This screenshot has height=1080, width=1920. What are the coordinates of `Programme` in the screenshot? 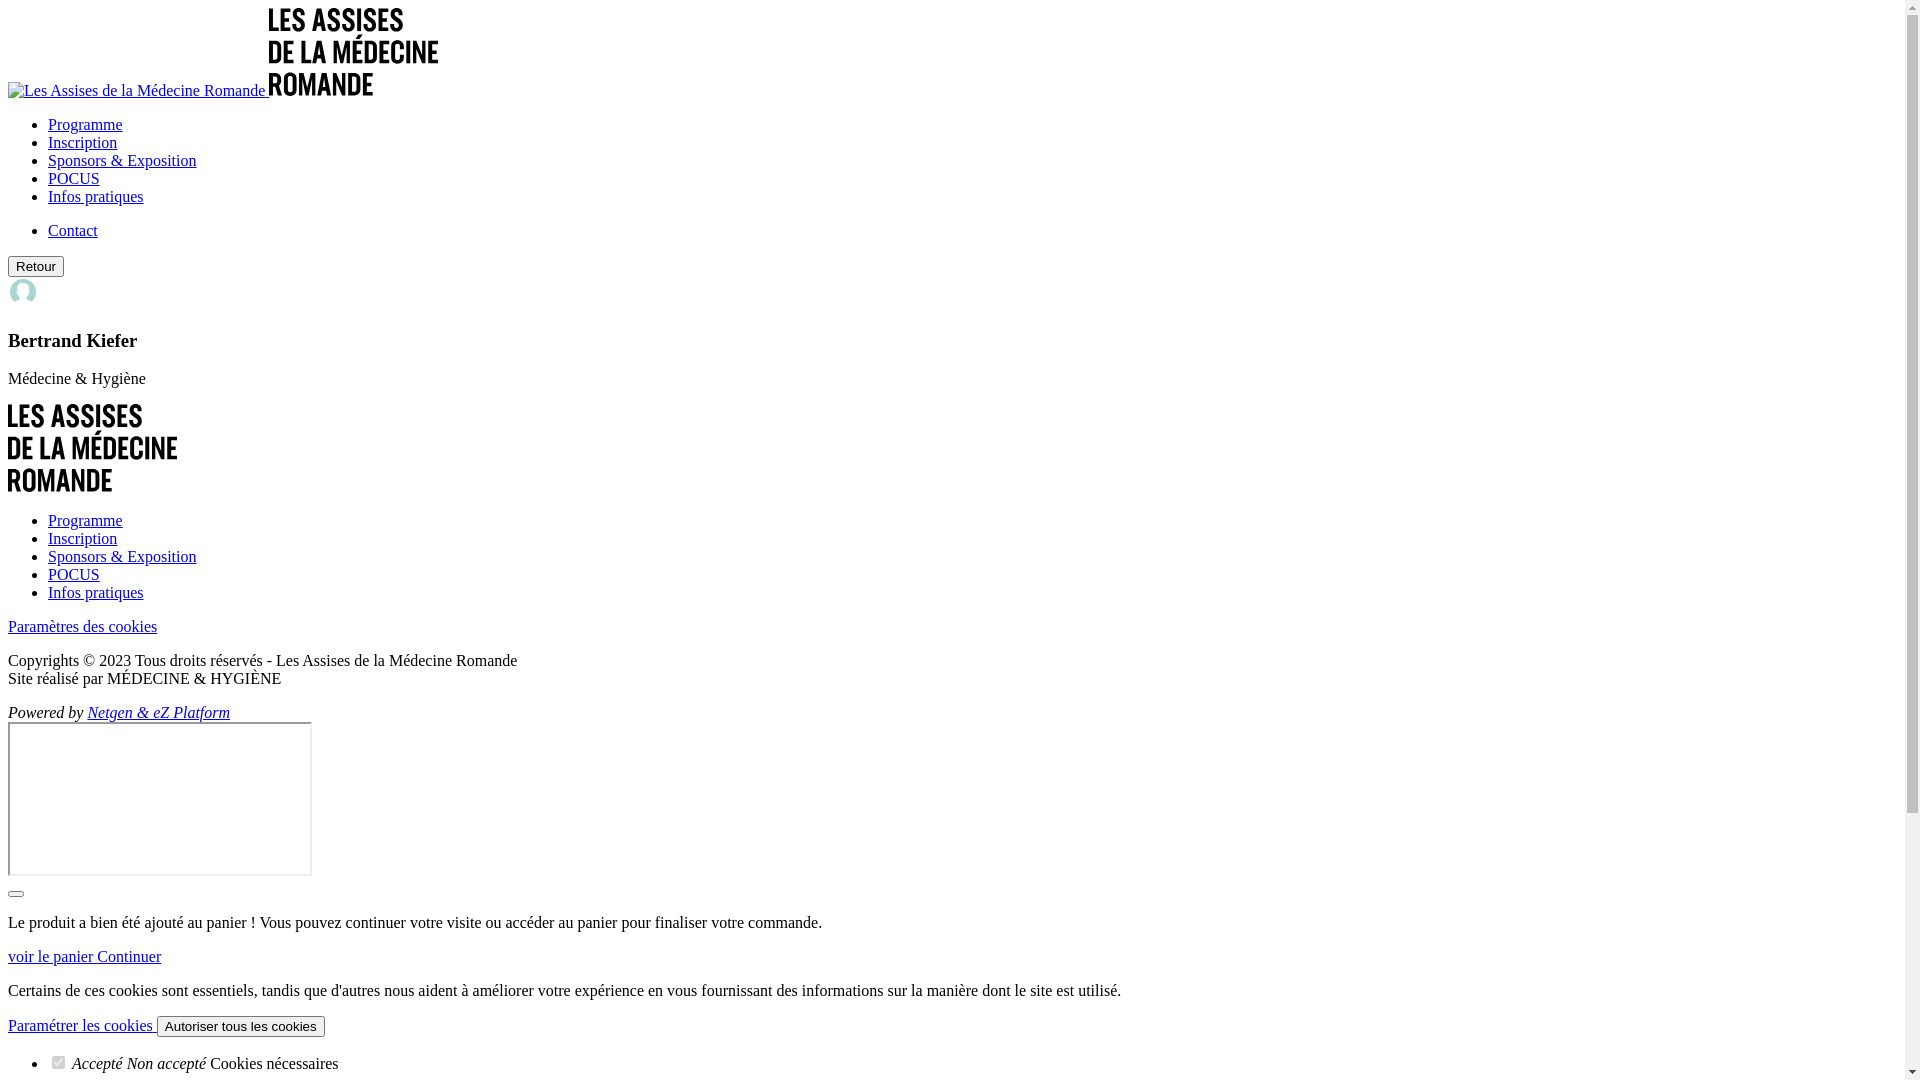 It's located at (85, 124).